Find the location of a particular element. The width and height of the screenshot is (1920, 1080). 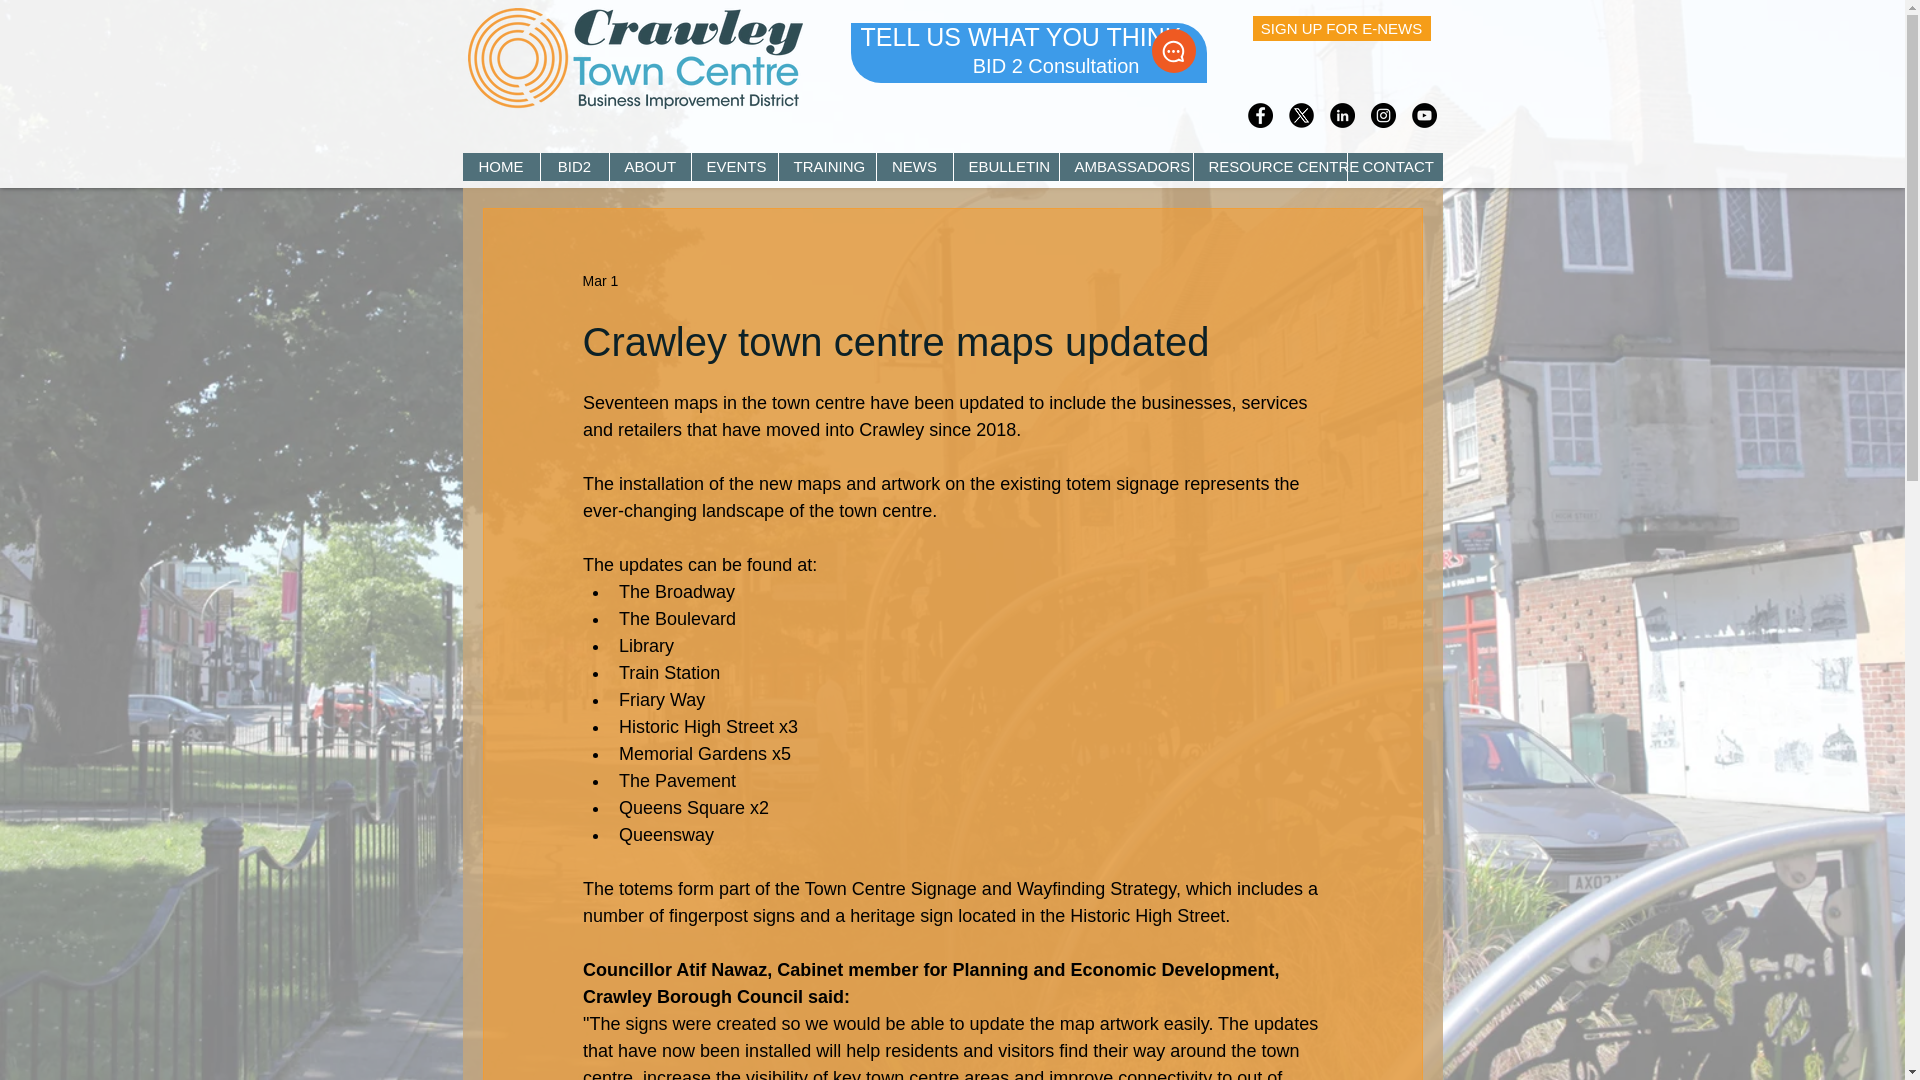

TRAINING is located at coordinates (826, 167).